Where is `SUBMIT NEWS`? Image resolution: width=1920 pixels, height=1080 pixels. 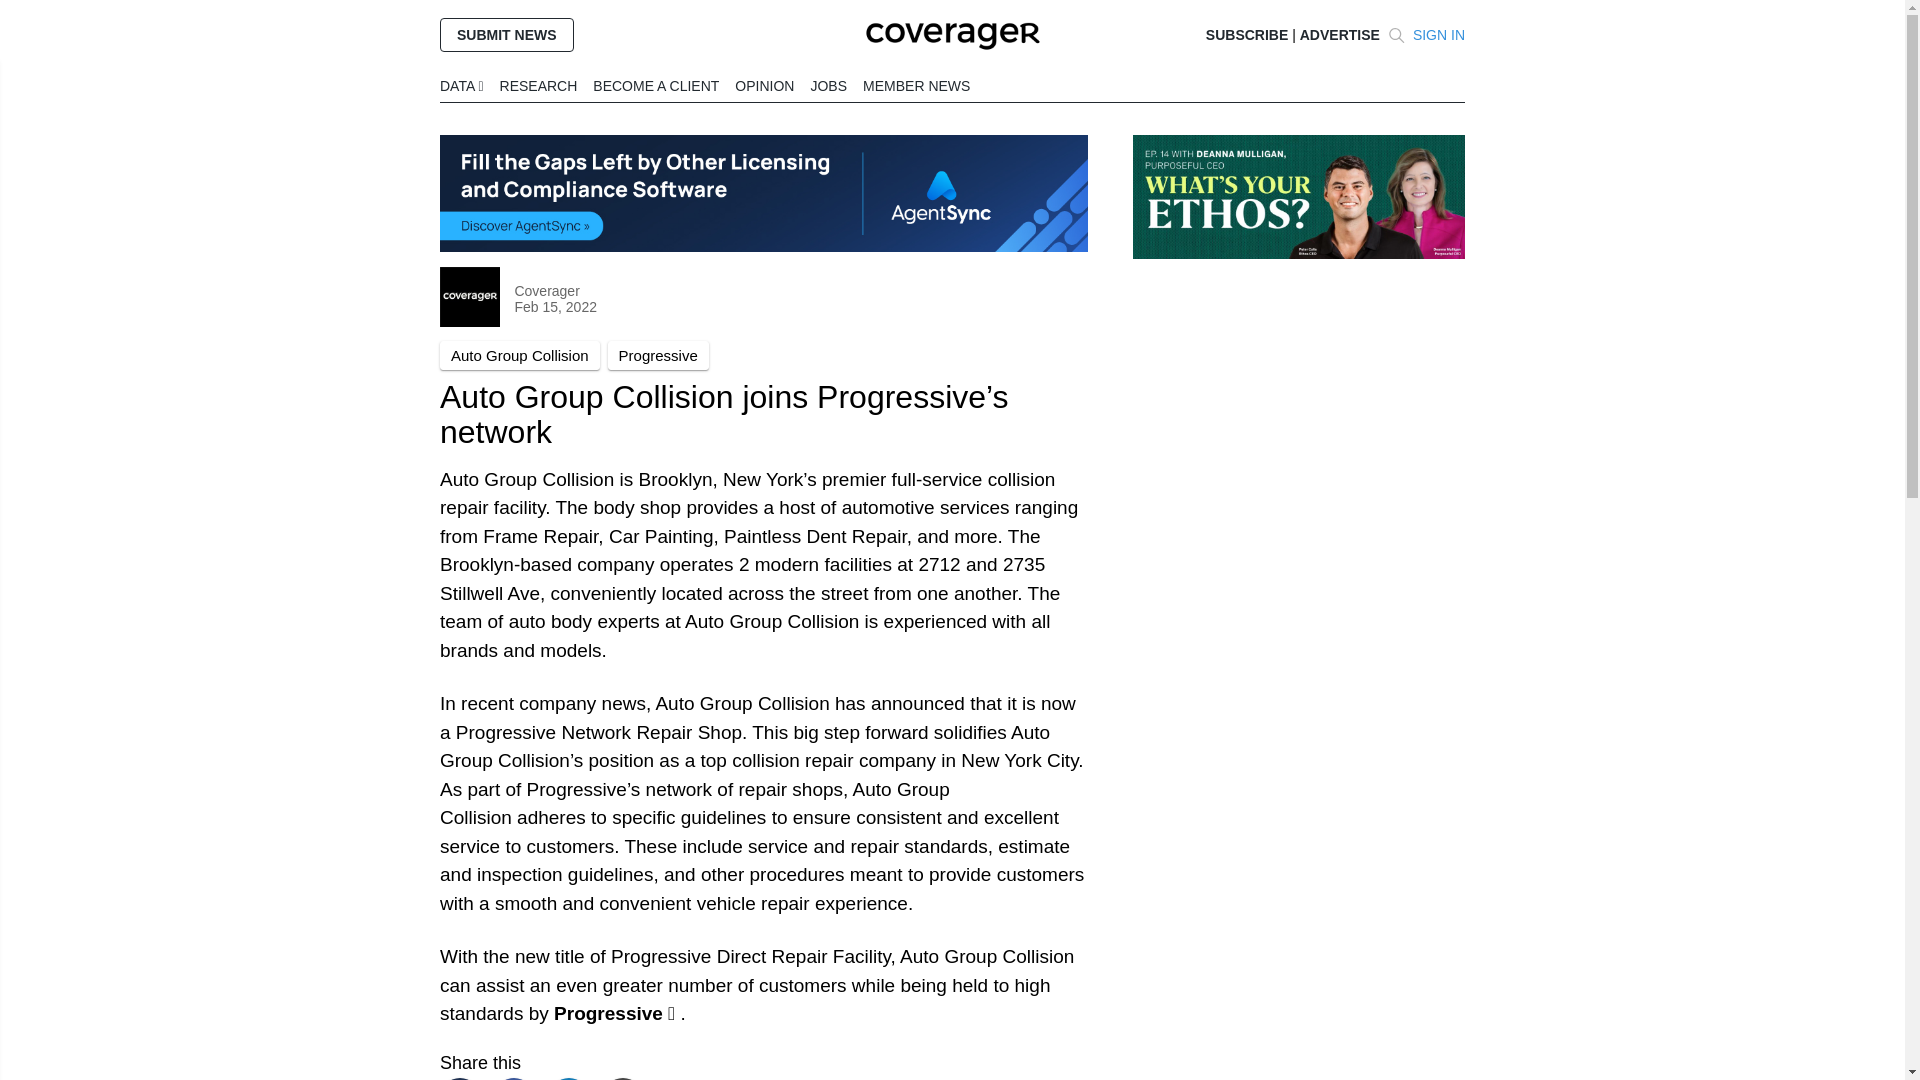 SUBMIT NEWS is located at coordinates (506, 34).